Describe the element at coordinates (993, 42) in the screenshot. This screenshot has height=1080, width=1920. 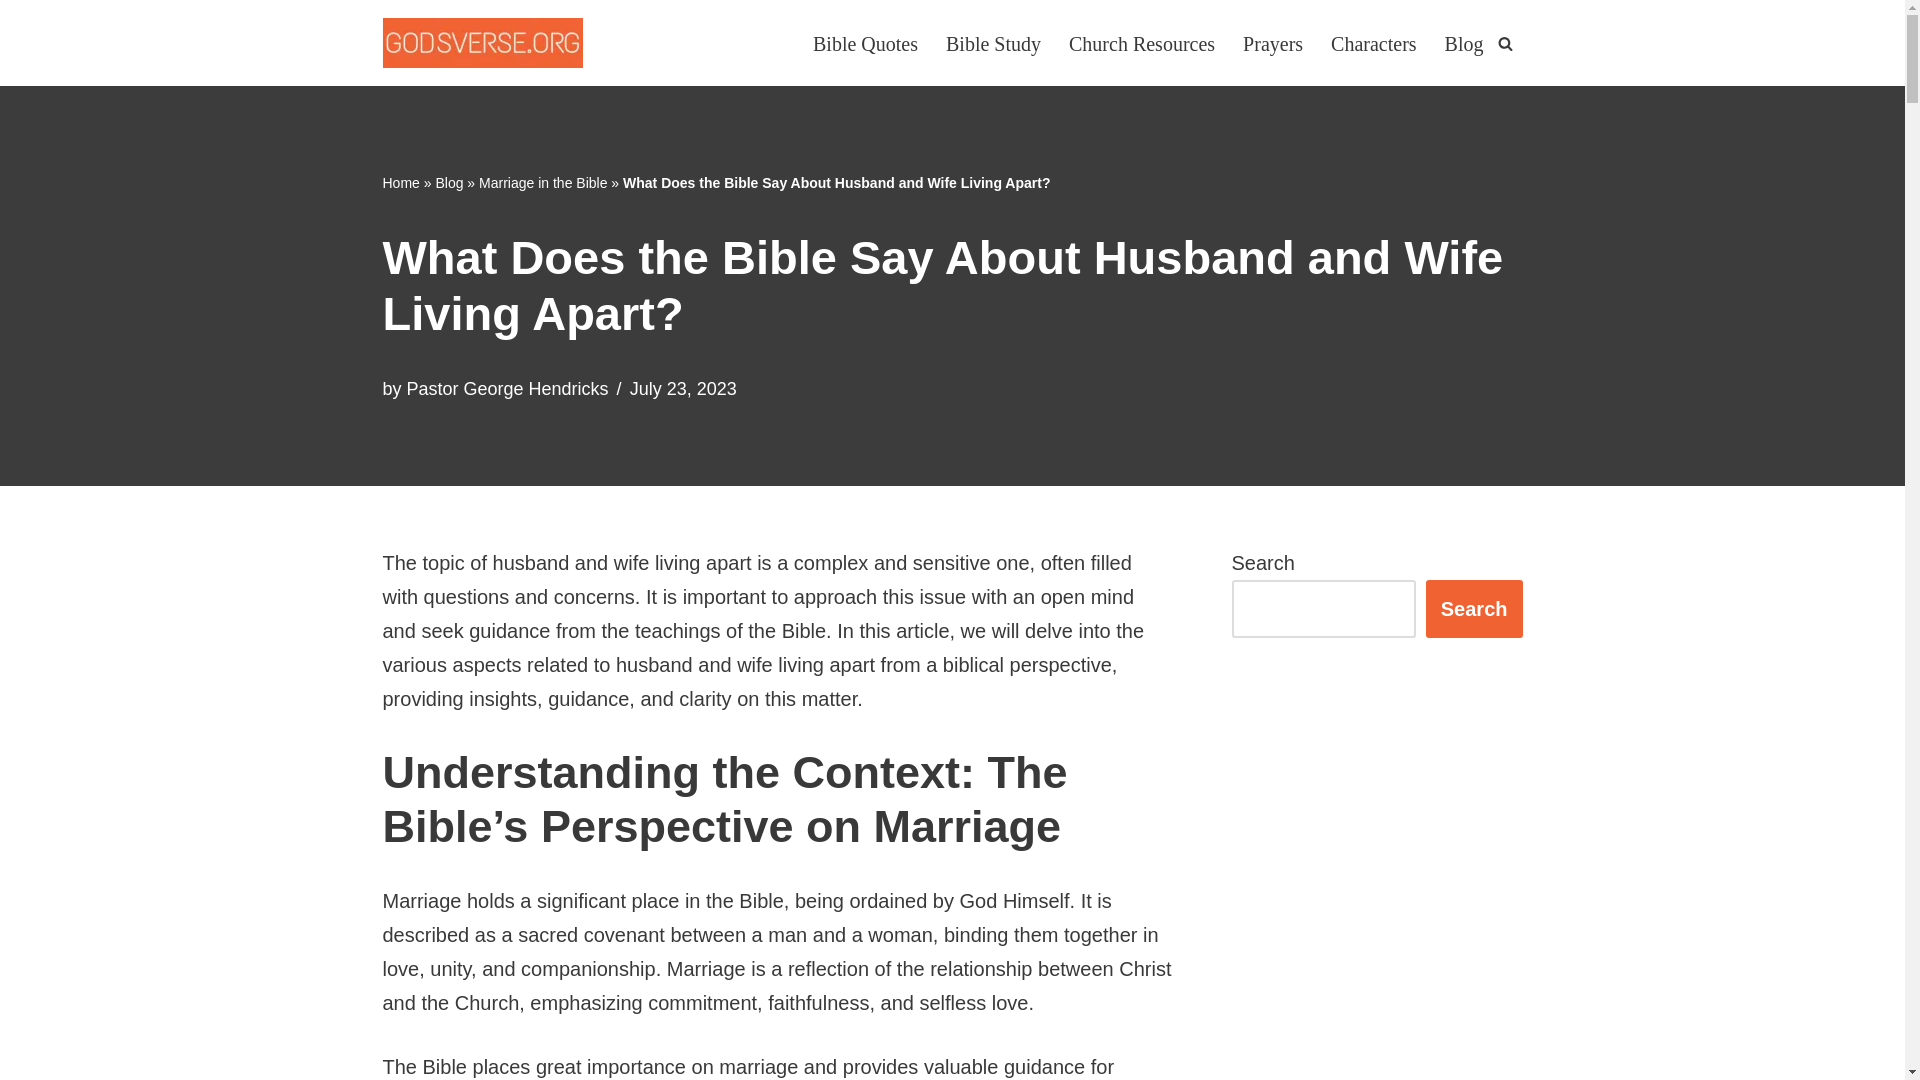
I see `Bible Study` at that location.